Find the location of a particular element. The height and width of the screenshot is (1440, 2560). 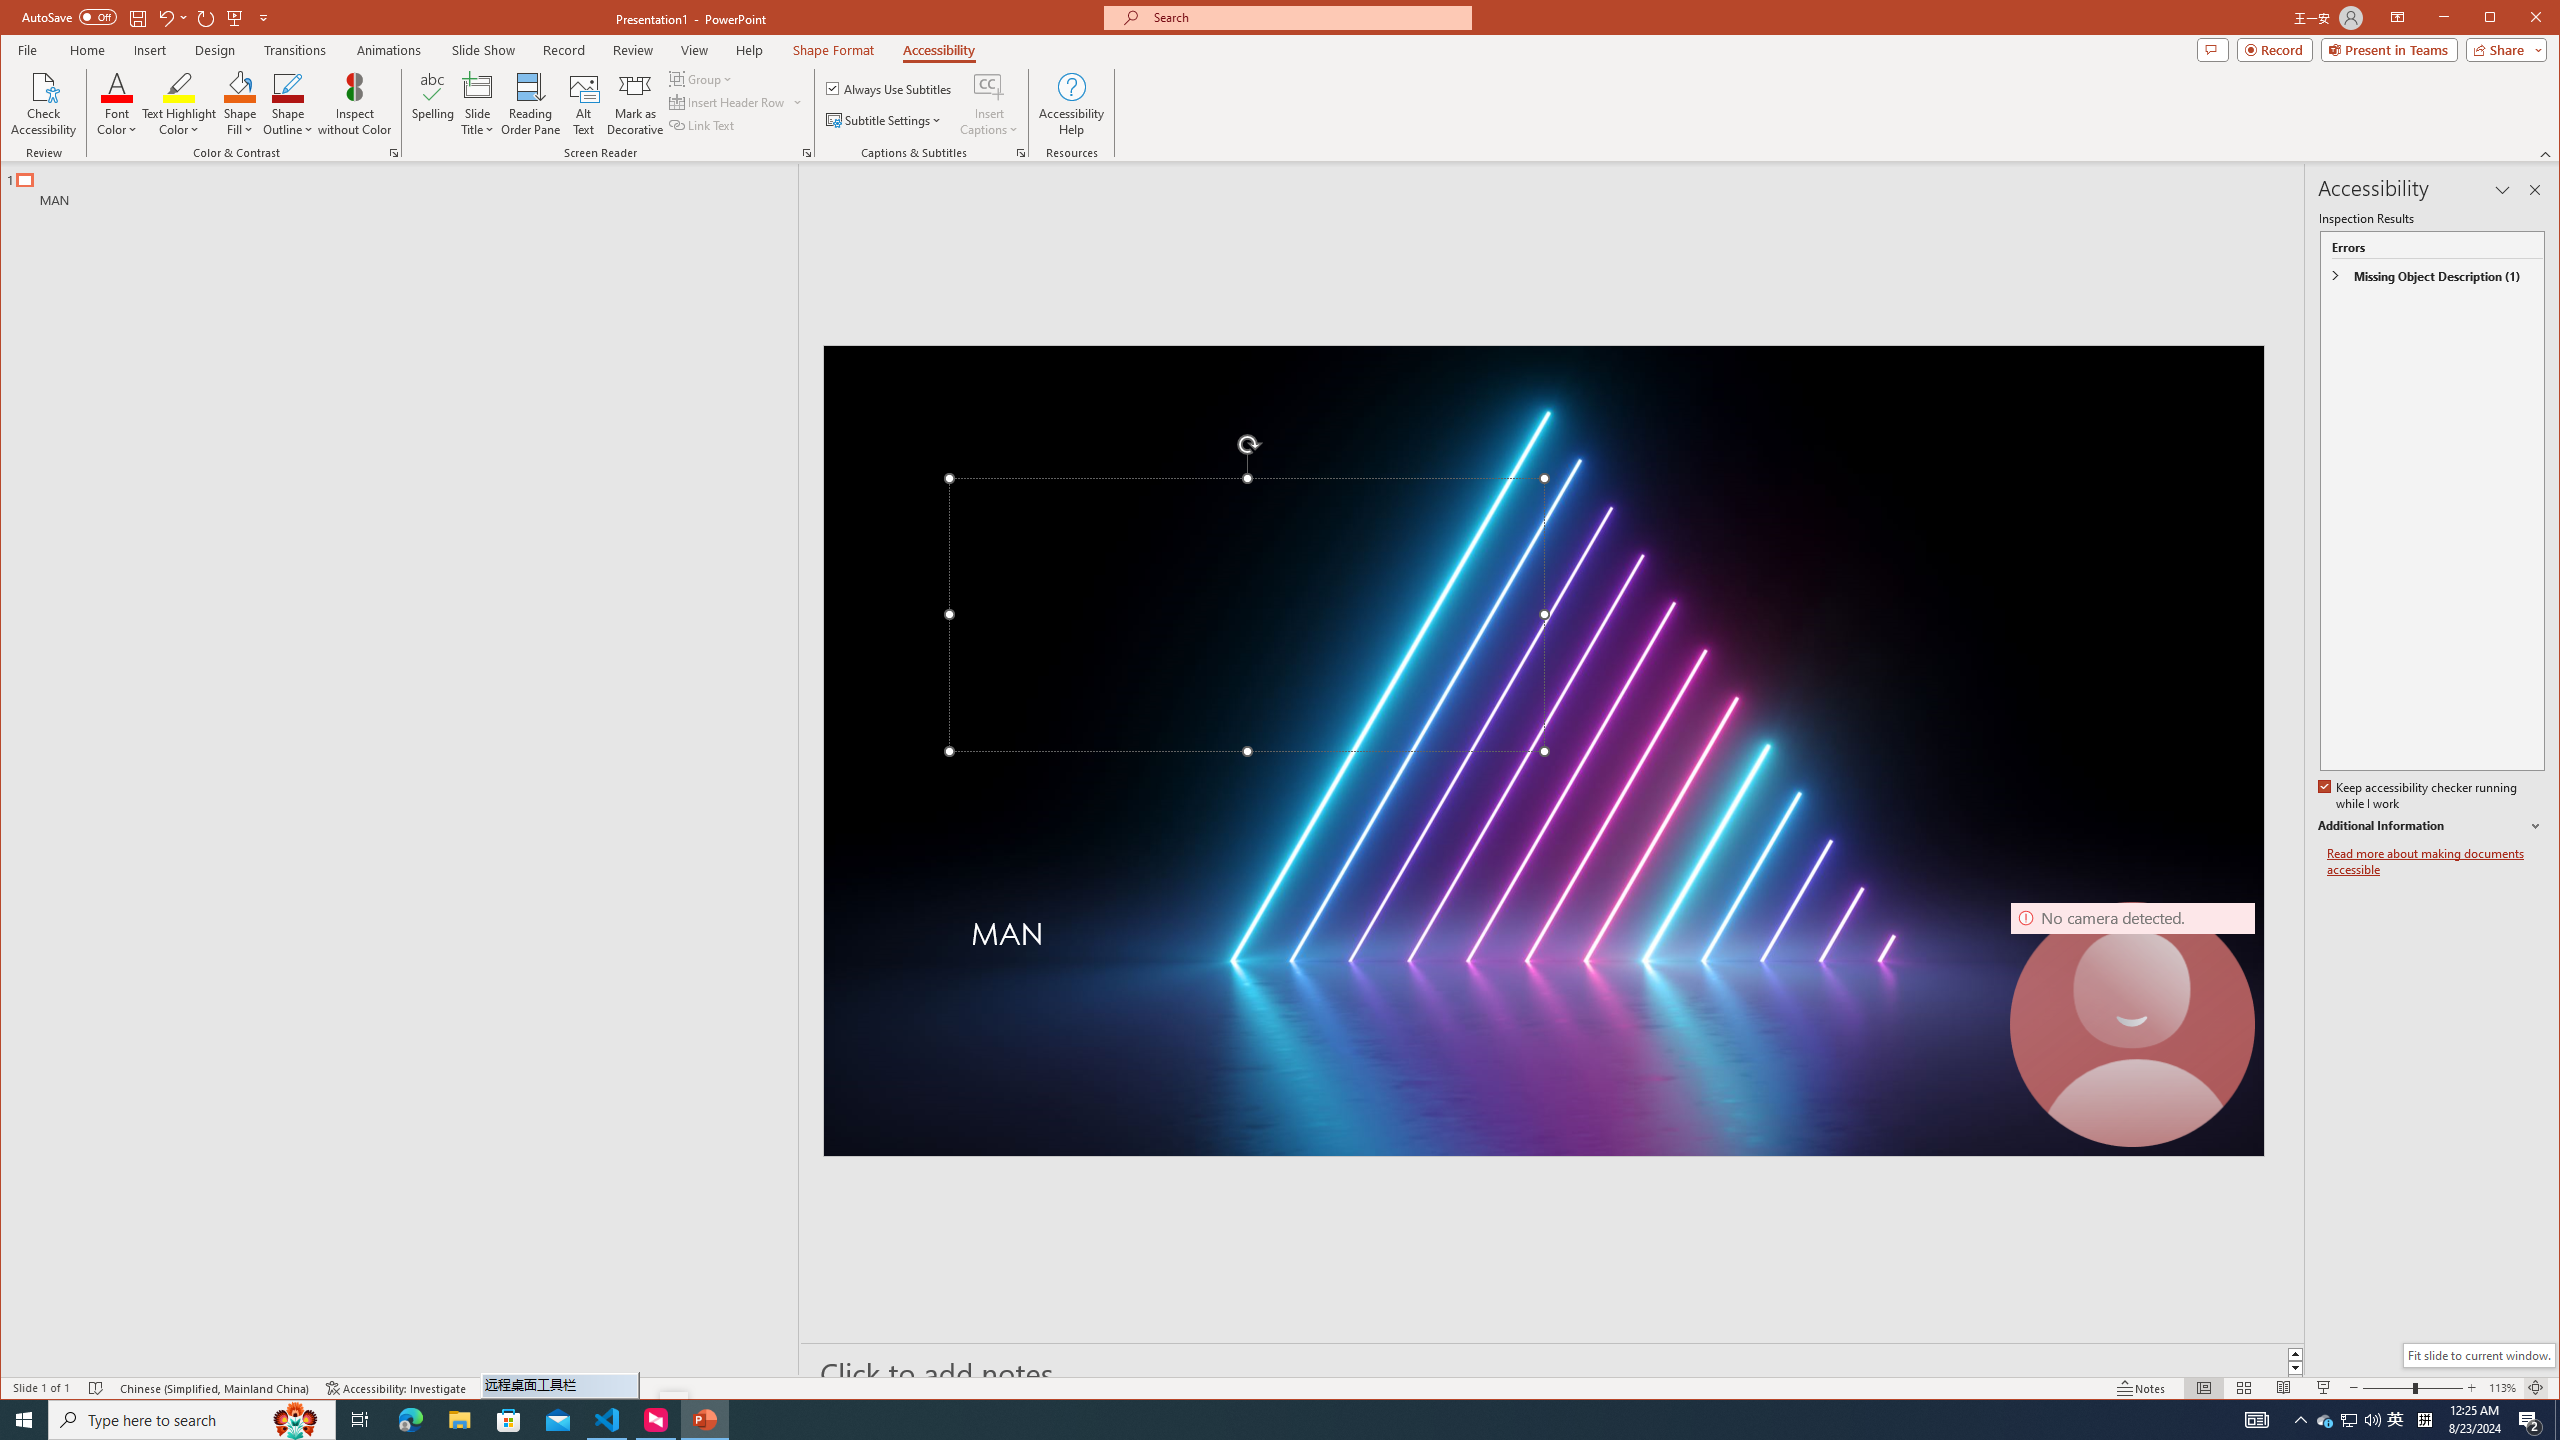

Reading Order Pane is located at coordinates (531, 104).